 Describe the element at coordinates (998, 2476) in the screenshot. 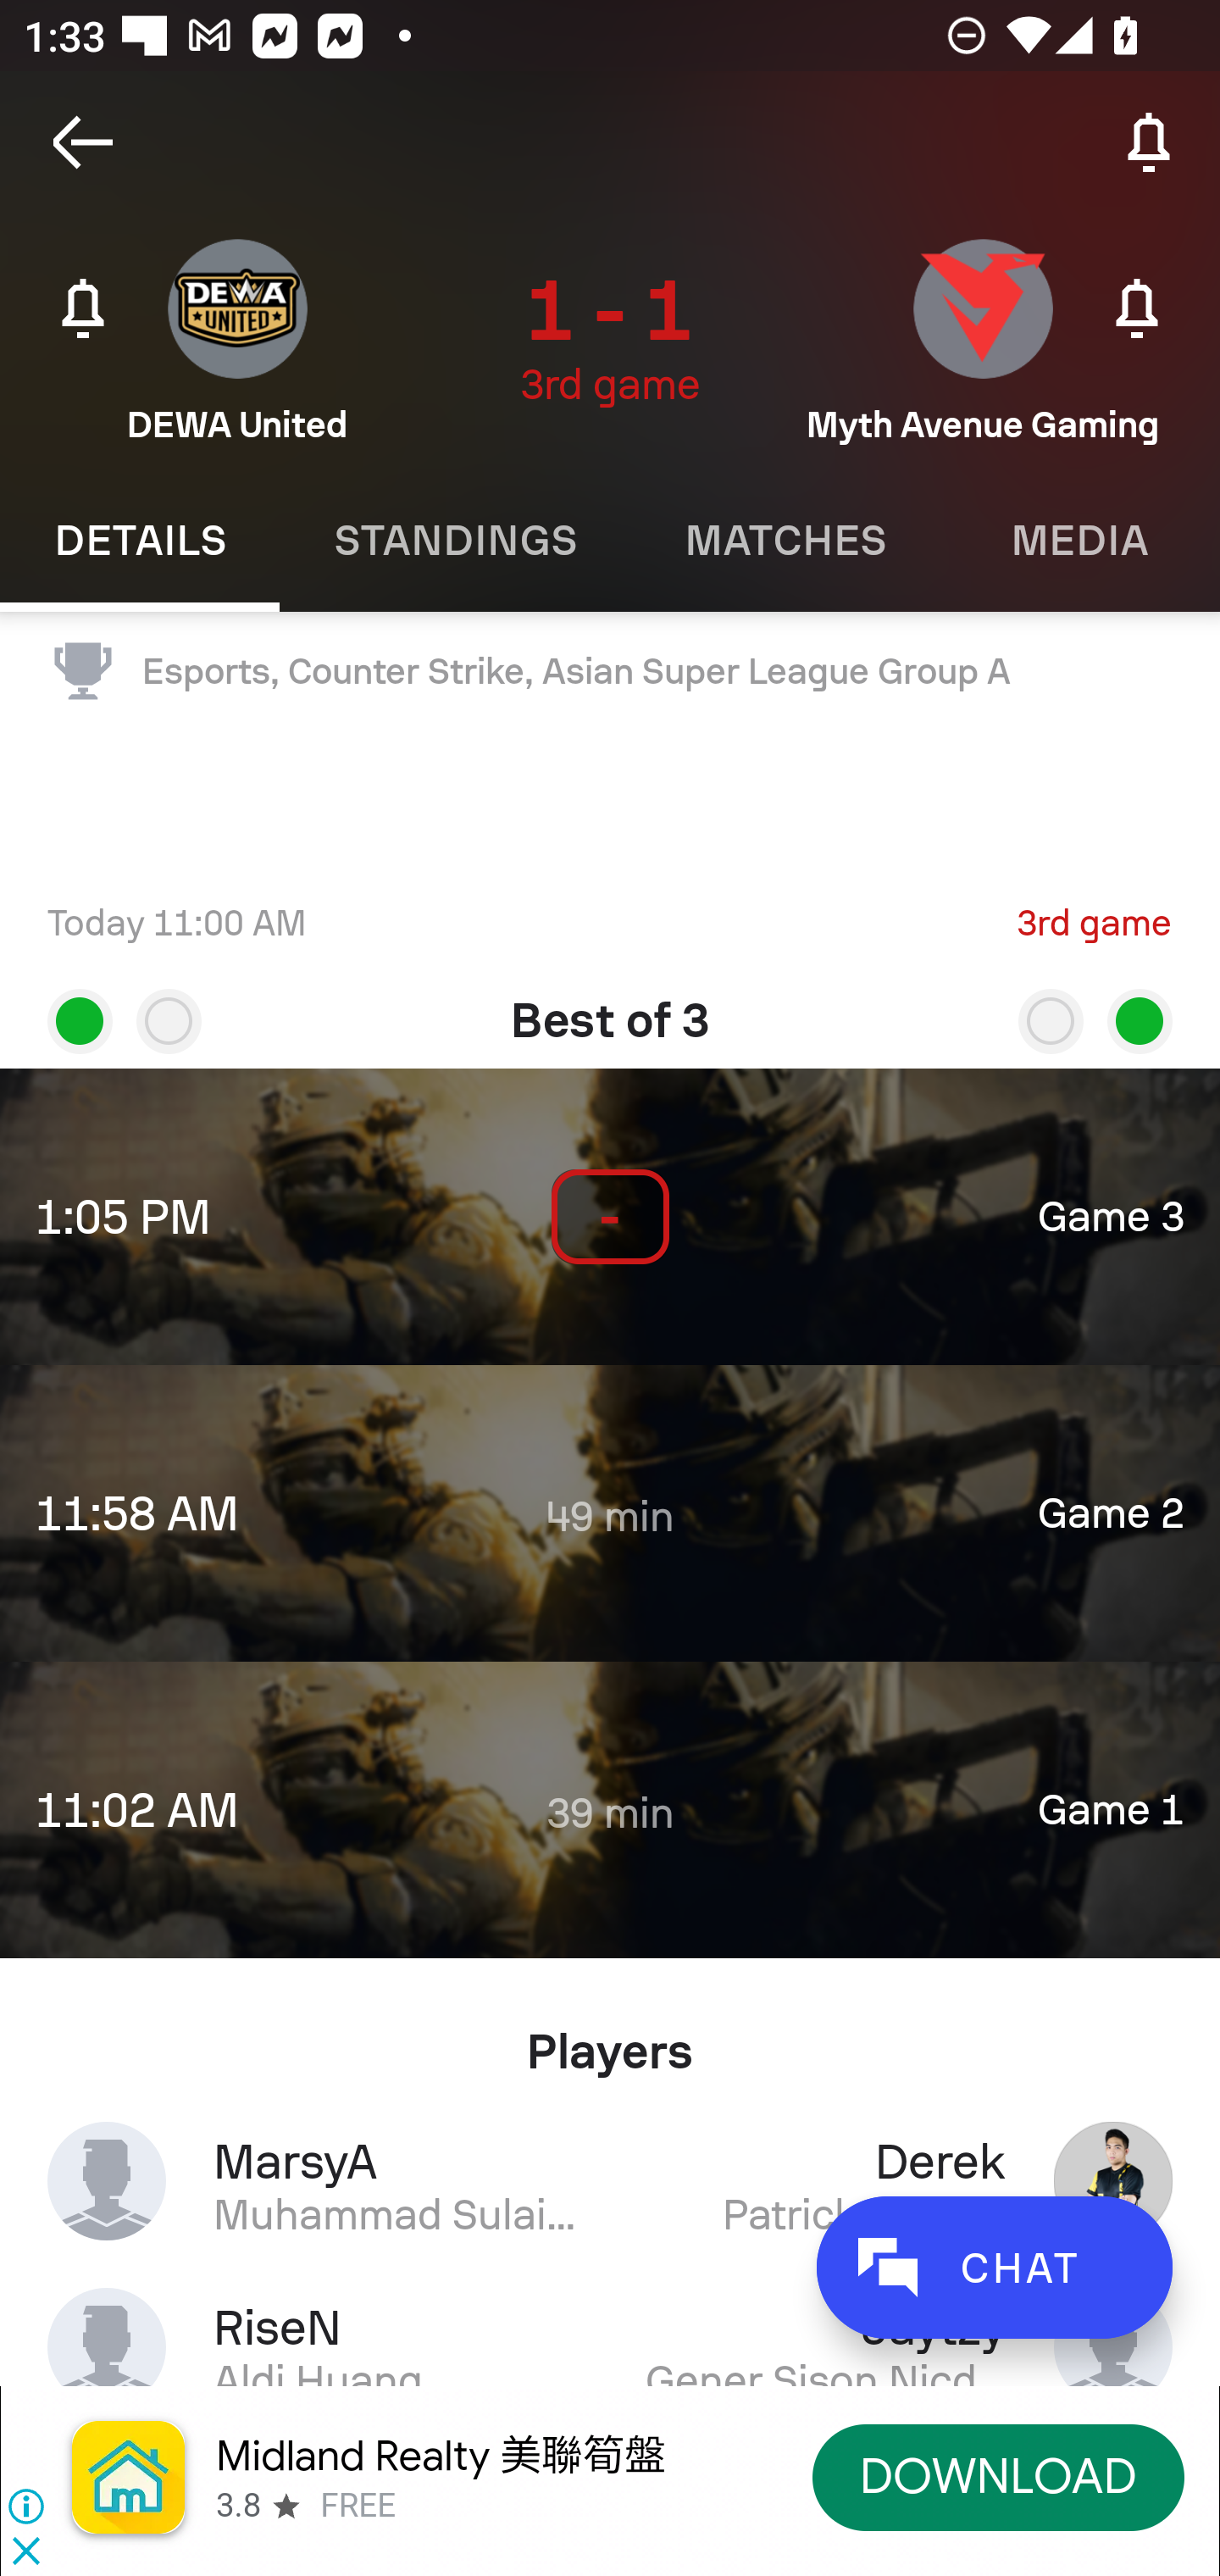

I see `DOWNLOAD` at that location.